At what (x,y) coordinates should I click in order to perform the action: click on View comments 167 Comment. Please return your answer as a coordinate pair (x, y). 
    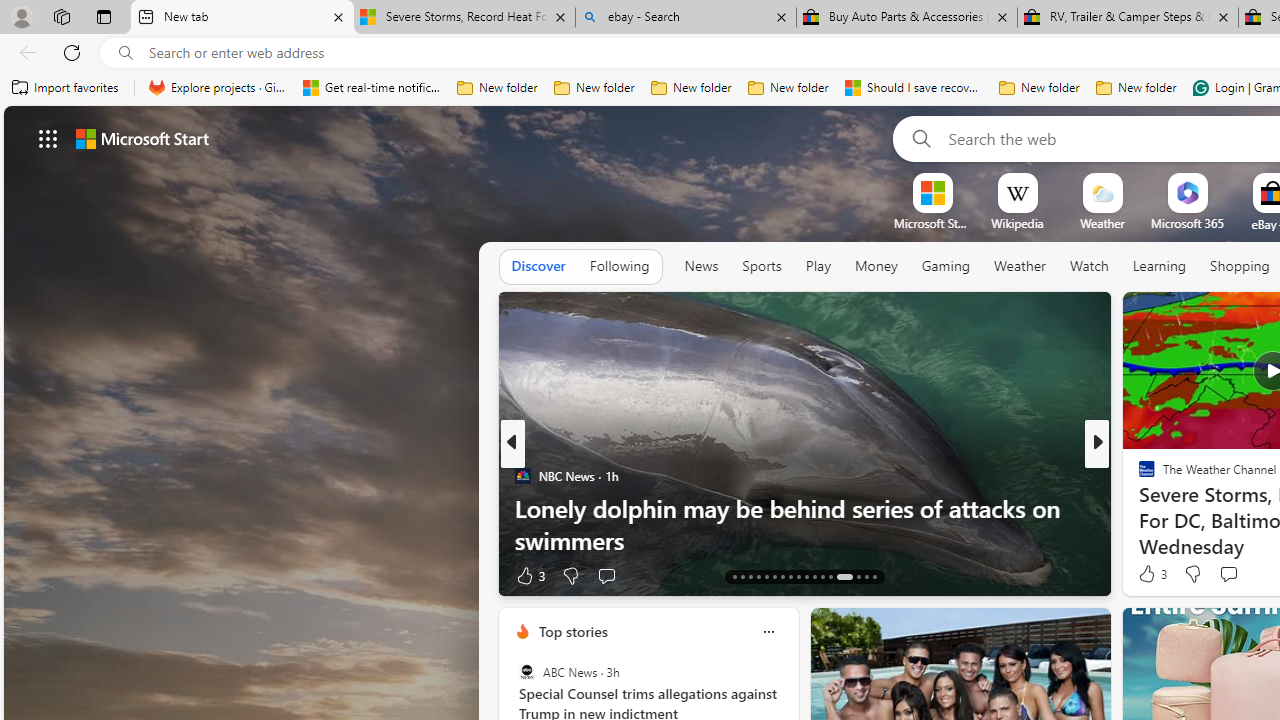
    Looking at the image, I should click on (11, 576).